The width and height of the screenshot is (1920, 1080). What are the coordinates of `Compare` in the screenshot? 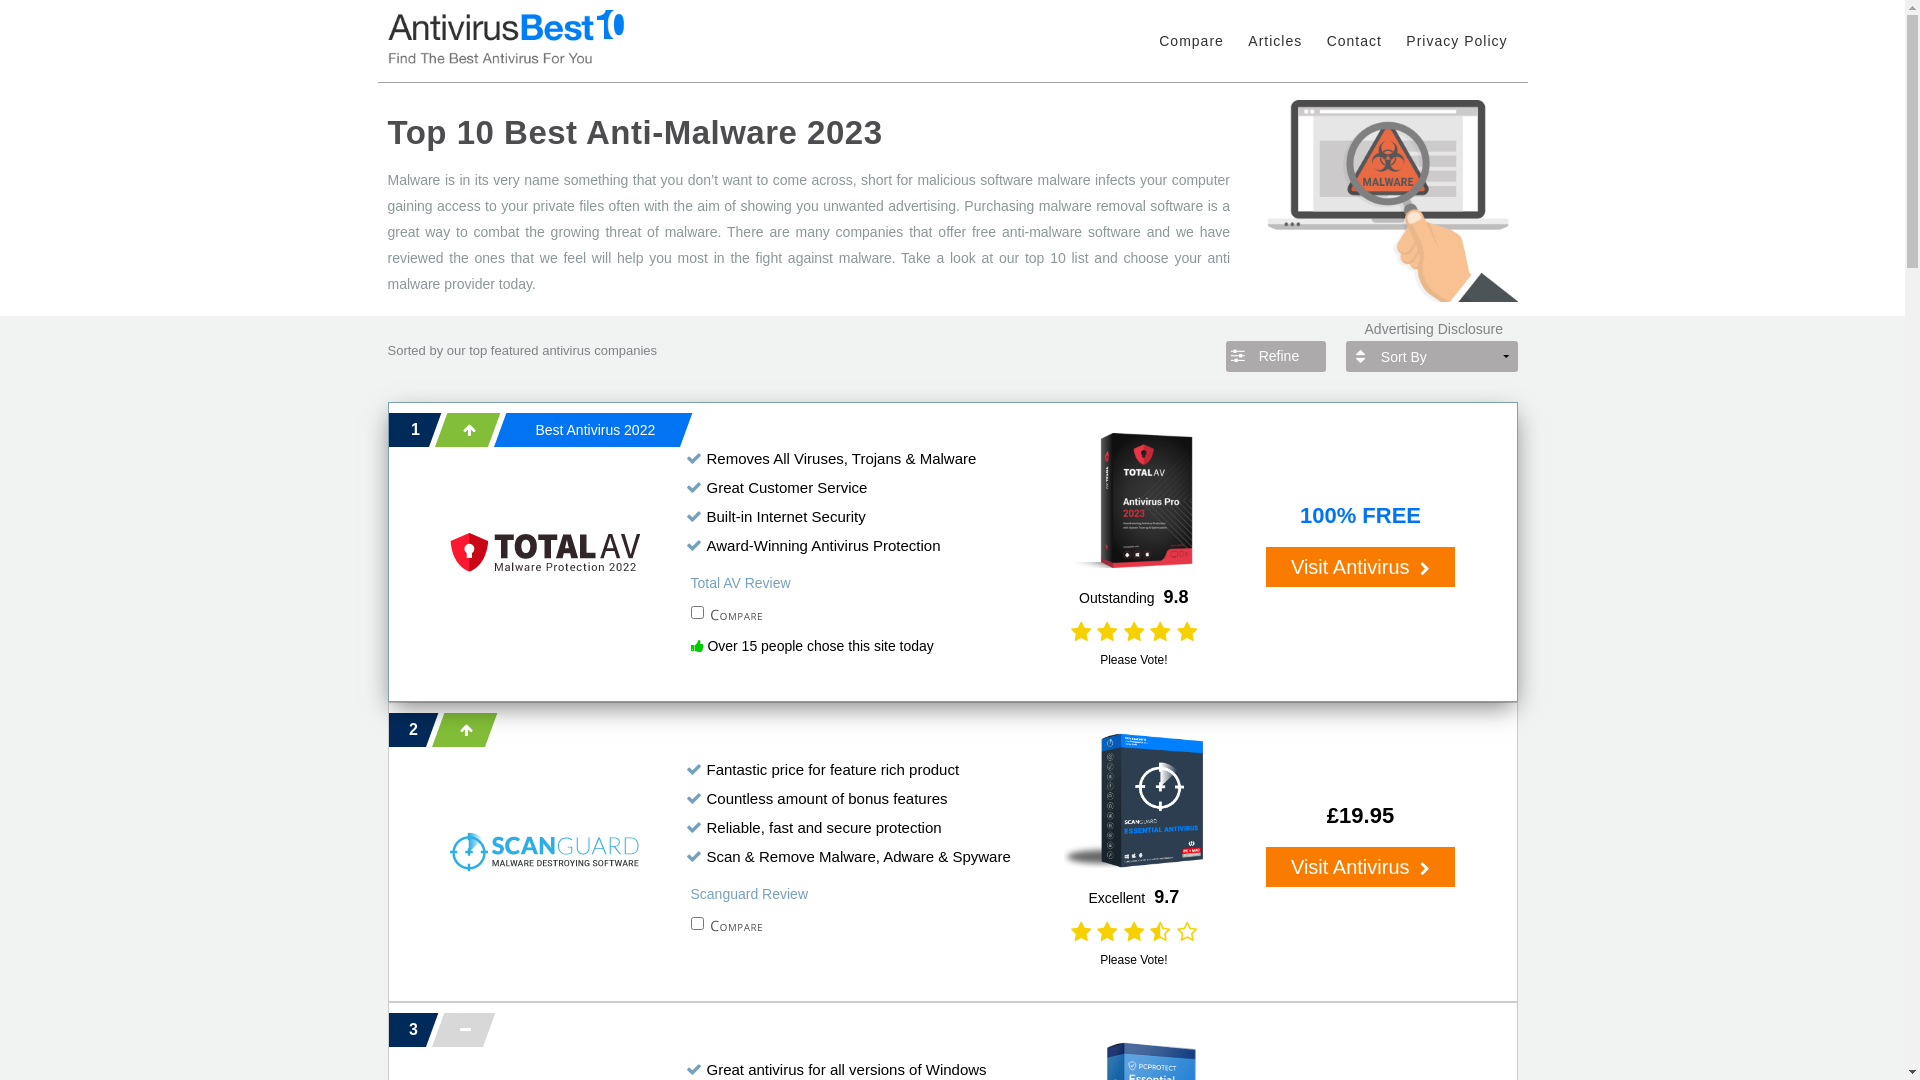 It's located at (1192, 51).